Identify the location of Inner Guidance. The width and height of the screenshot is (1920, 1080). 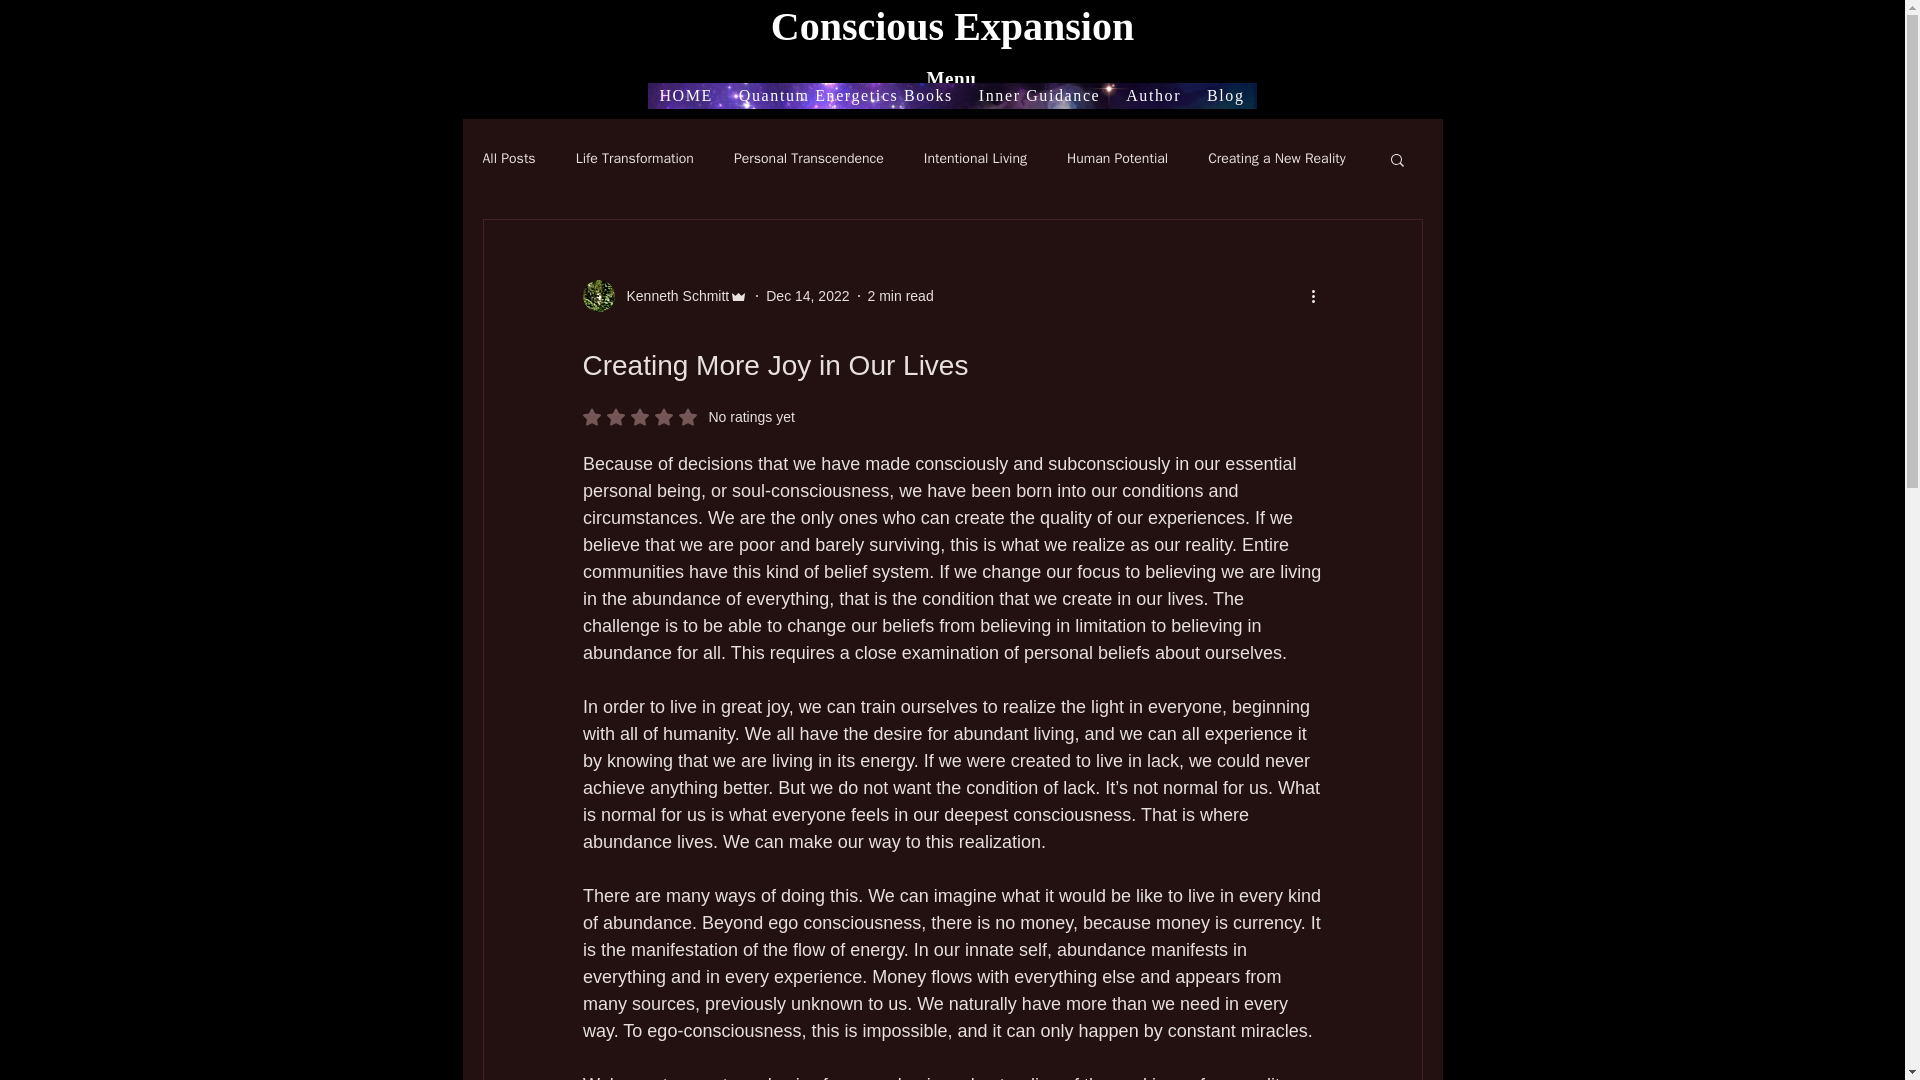
(1117, 159).